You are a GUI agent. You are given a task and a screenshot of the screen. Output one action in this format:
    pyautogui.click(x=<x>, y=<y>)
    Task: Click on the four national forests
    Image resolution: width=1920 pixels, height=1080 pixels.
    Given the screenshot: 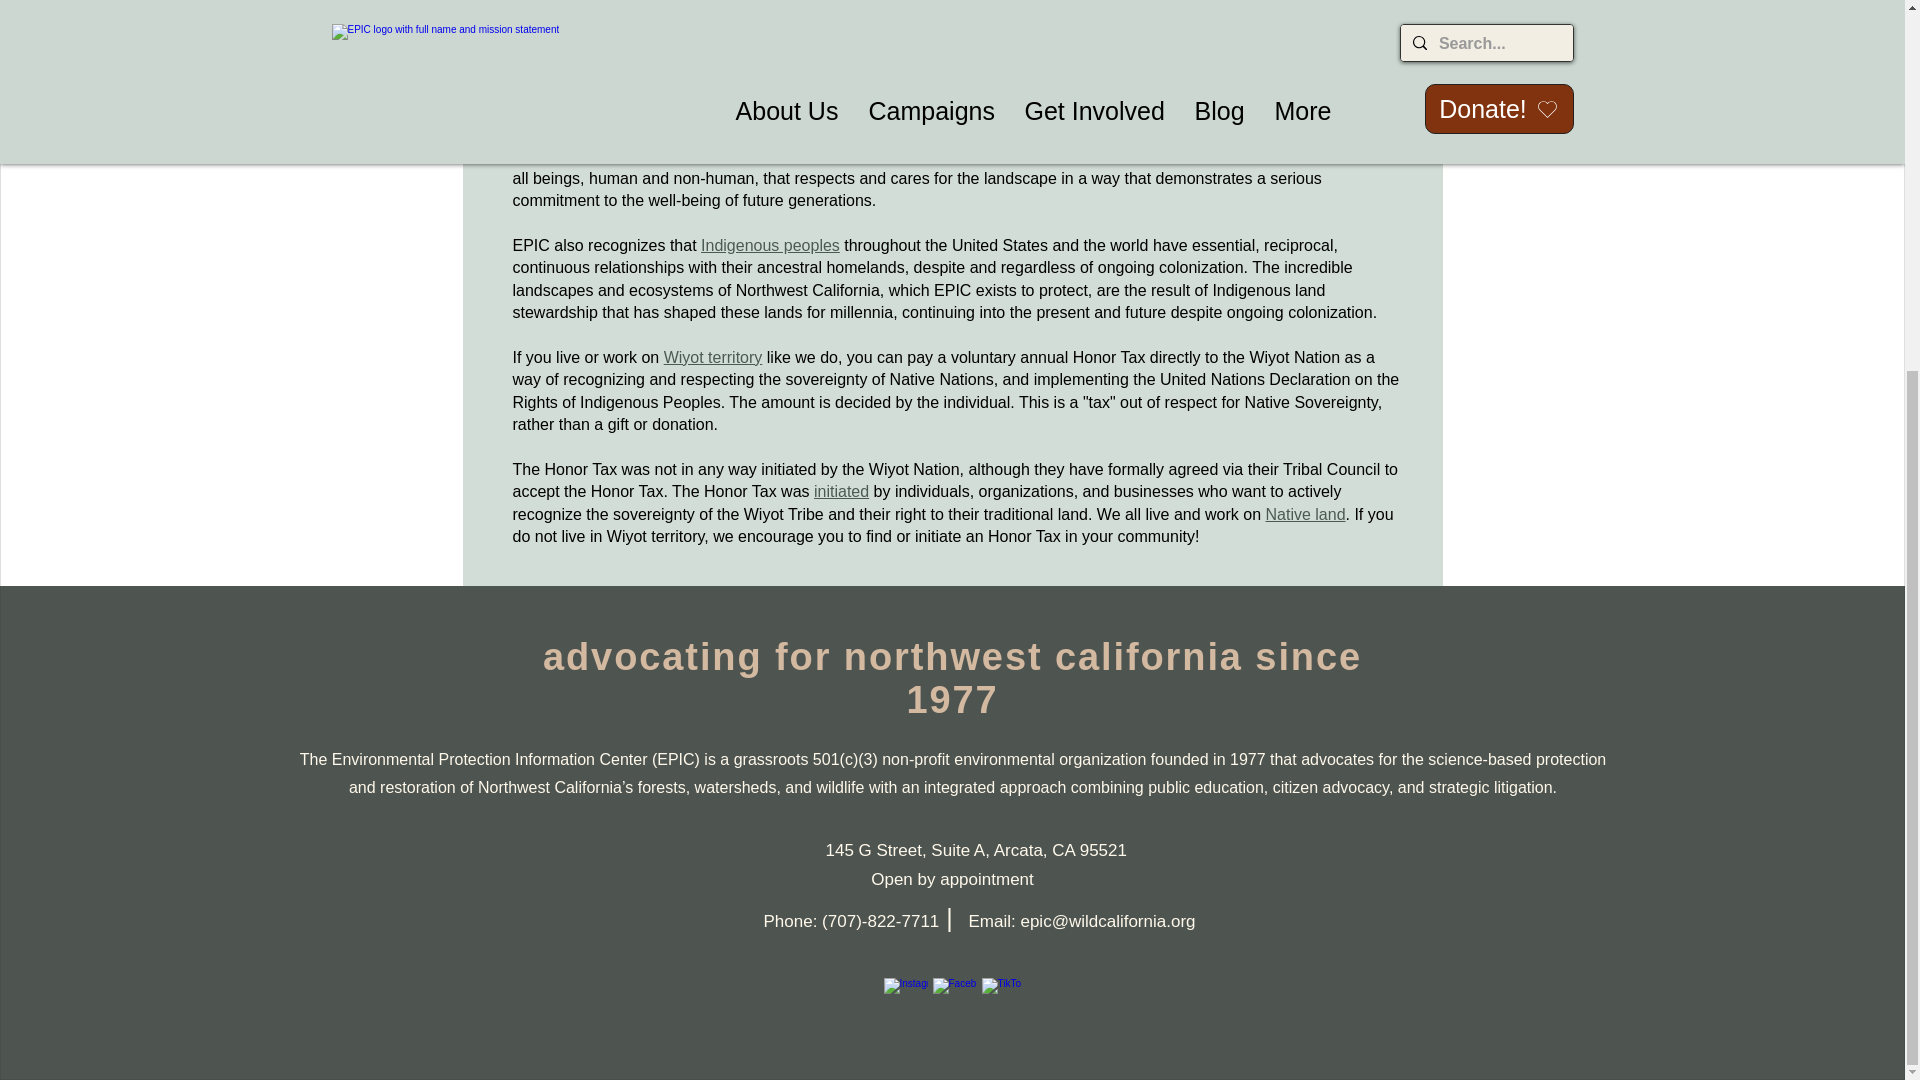 What is the action you would take?
    pyautogui.click(x=899, y=66)
    